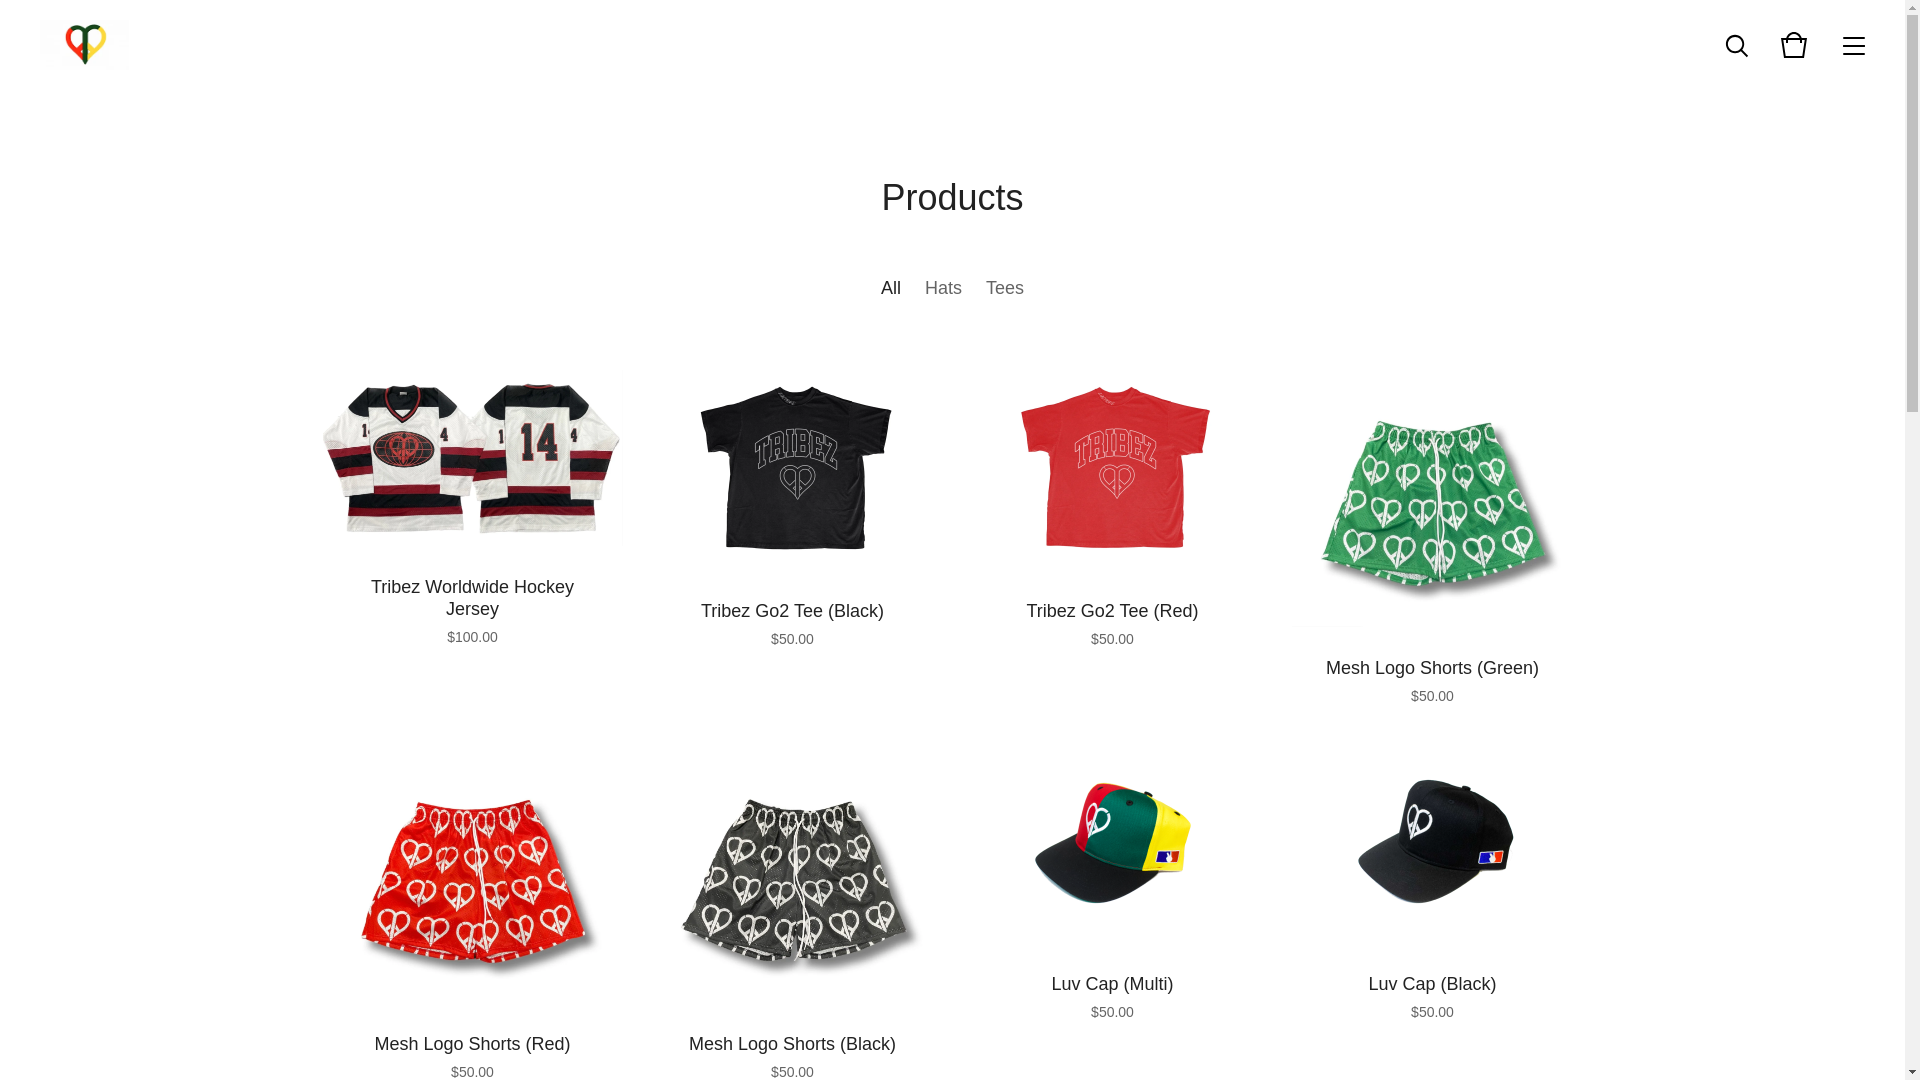  What do you see at coordinates (891, 293) in the screenshot?
I see `All` at bounding box center [891, 293].